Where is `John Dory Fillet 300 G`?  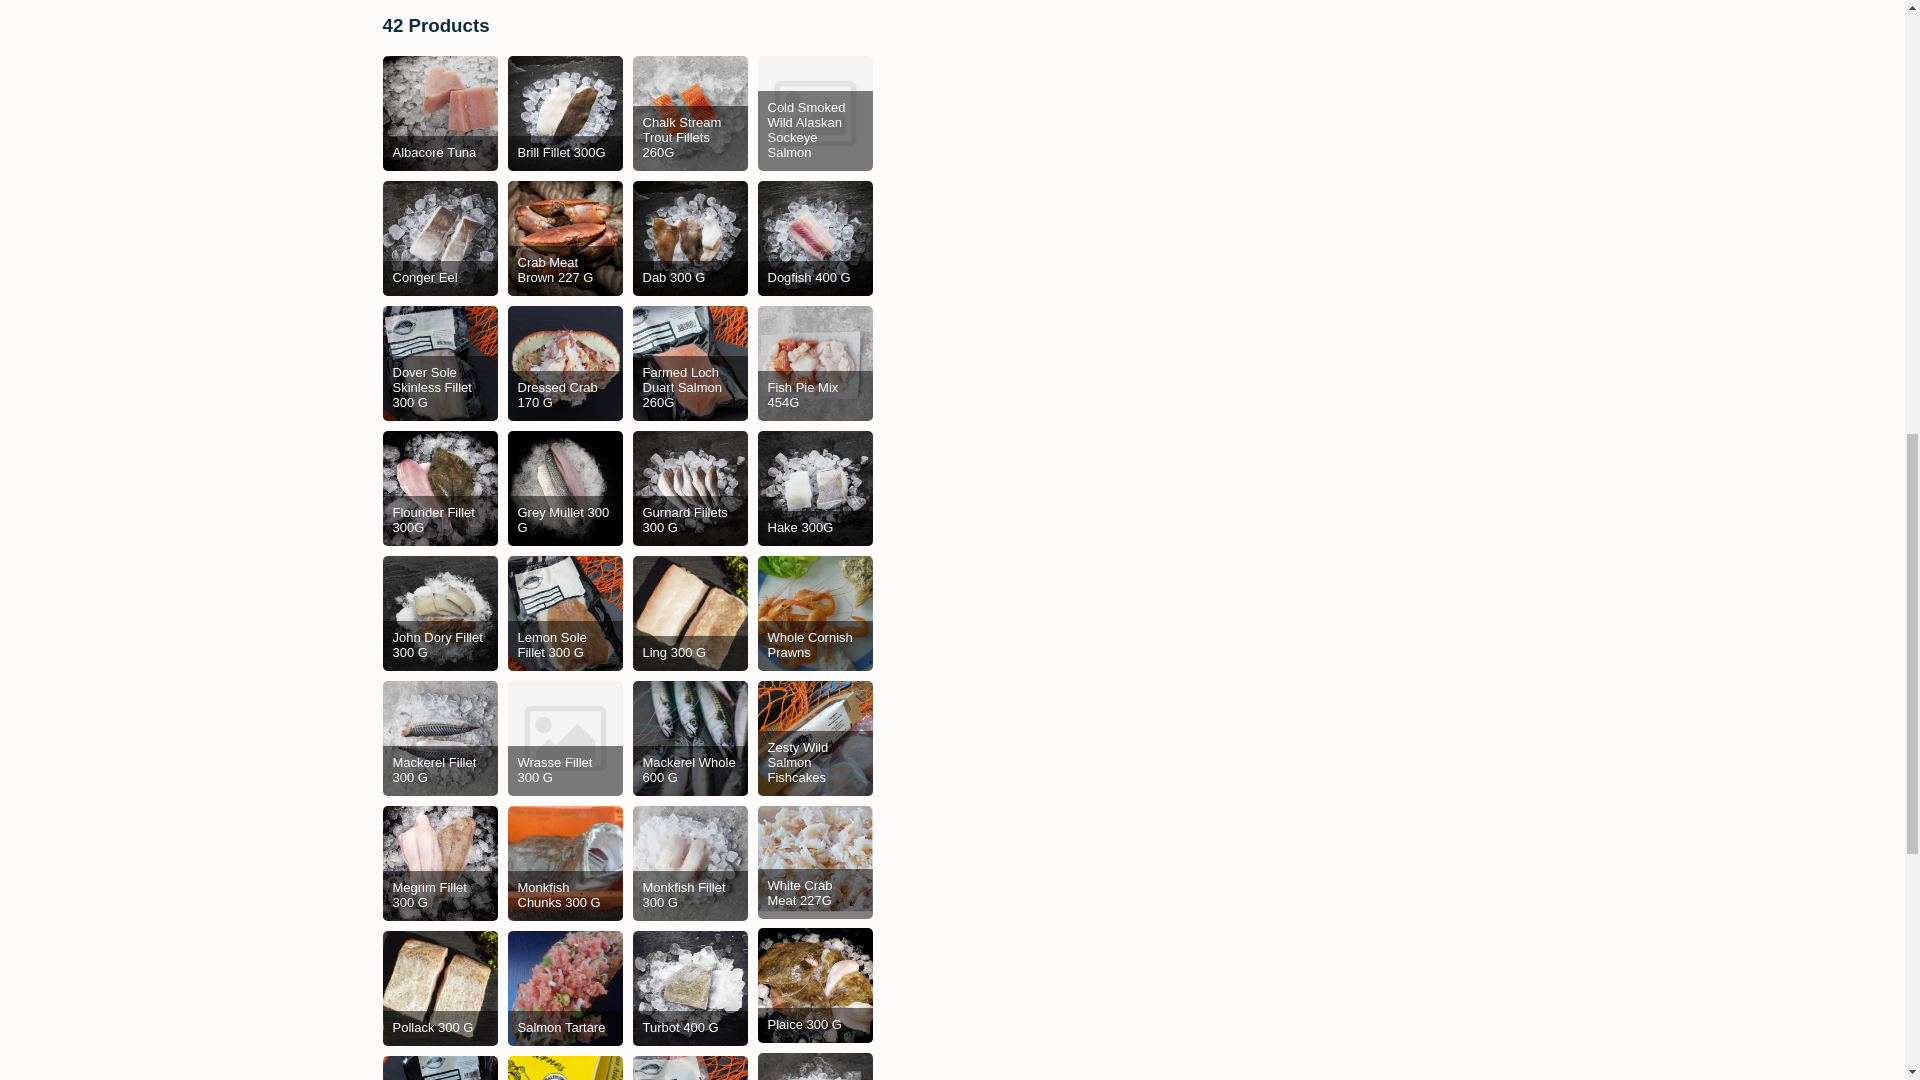 John Dory Fillet 300 G is located at coordinates (440, 613).